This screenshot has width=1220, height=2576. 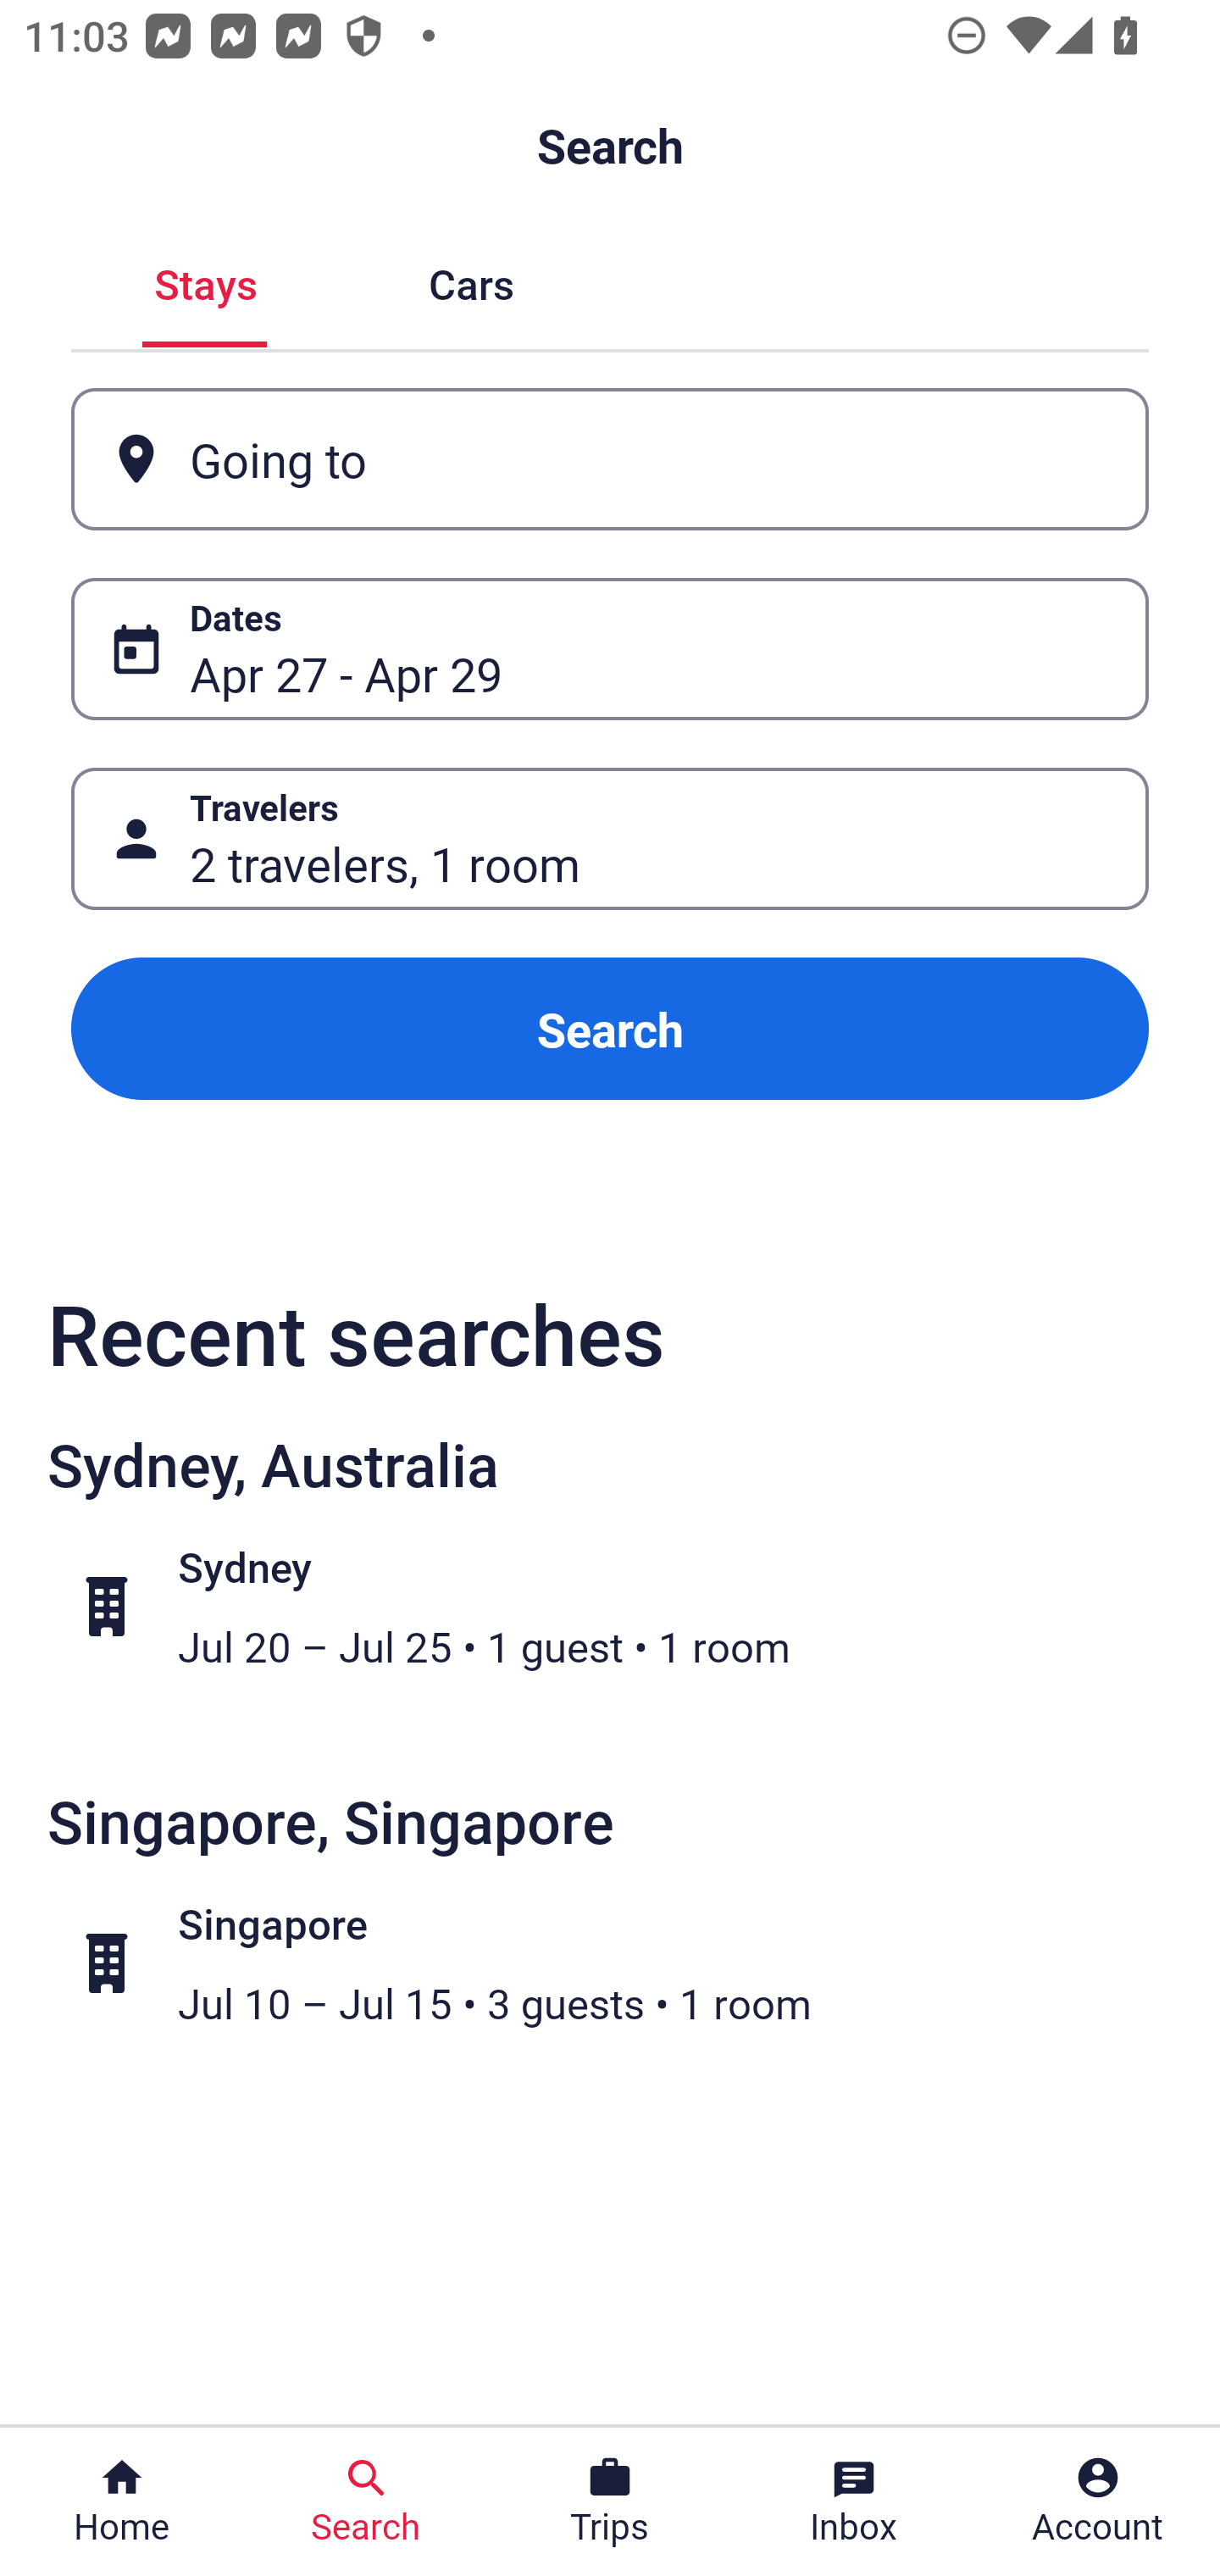 I want to click on Cars, so click(x=471, y=281).